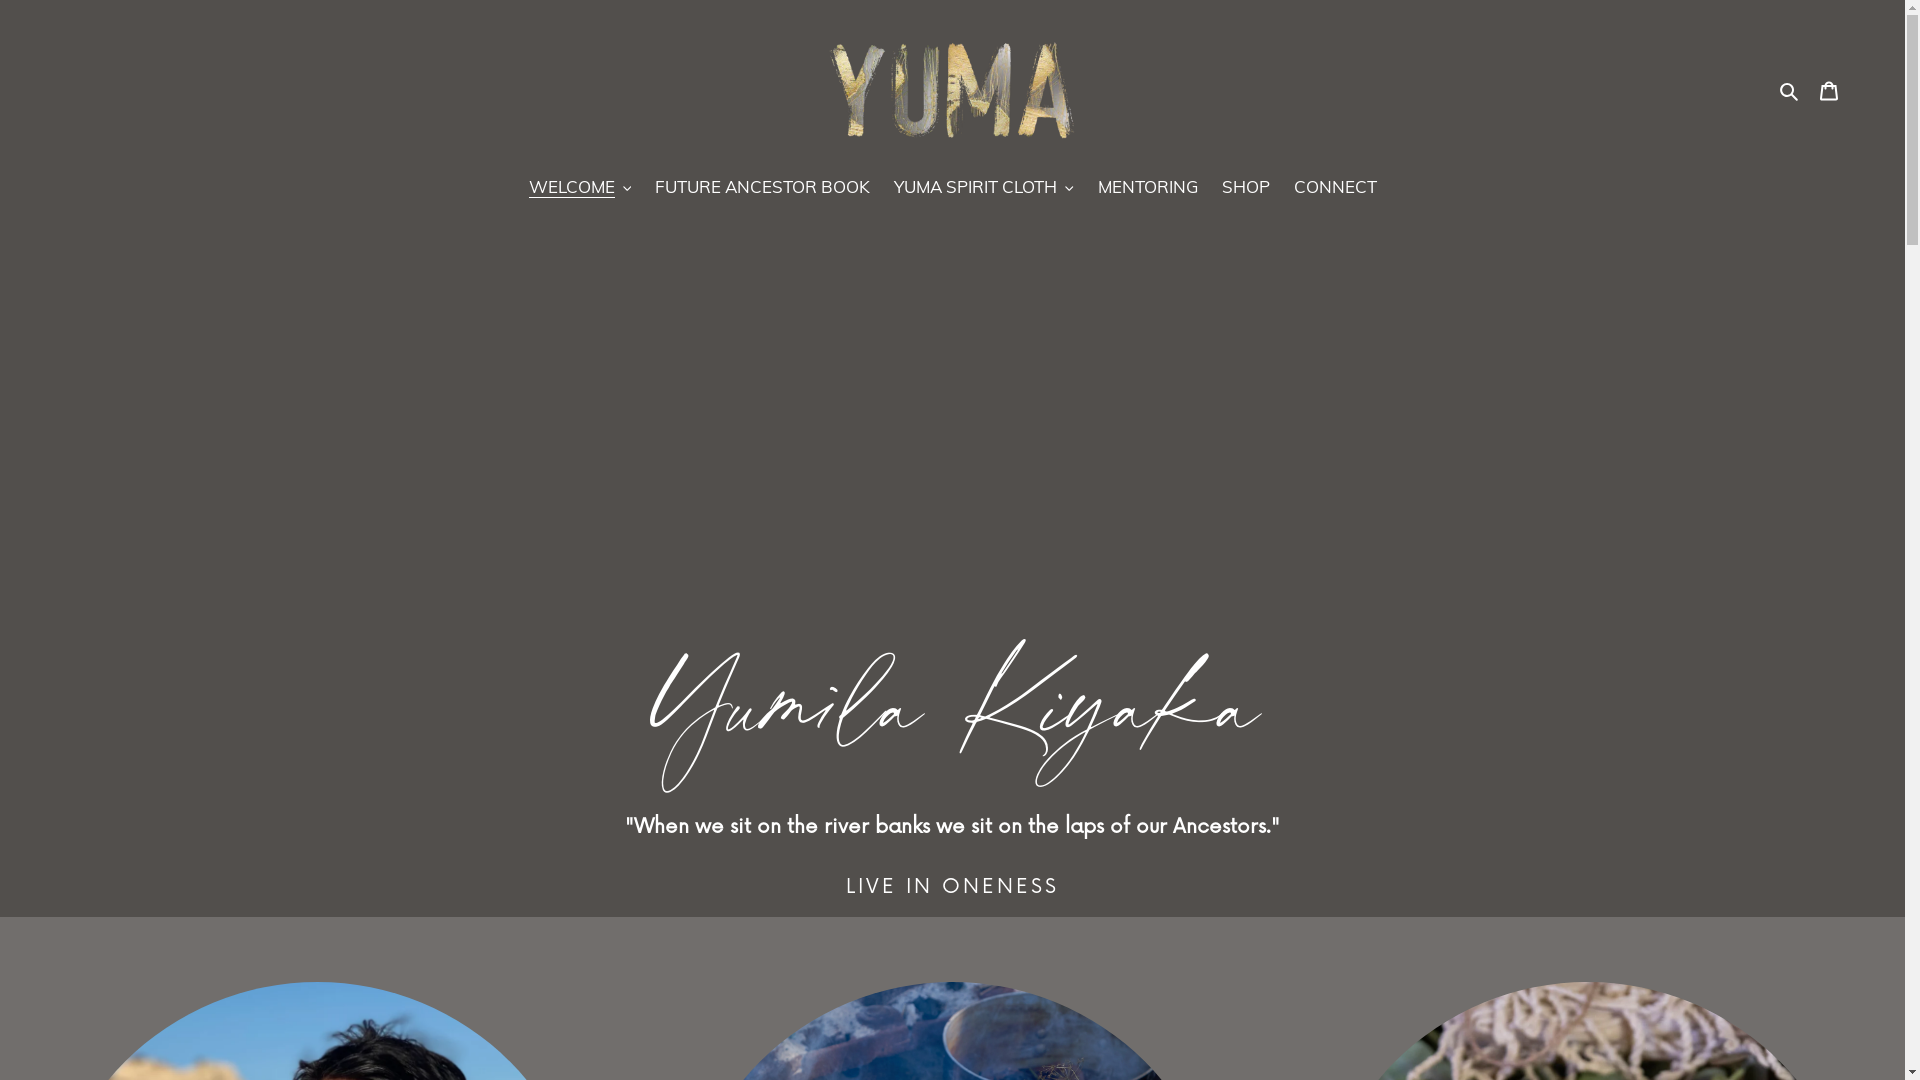  What do you see at coordinates (580, 188) in the screenshot?
I see `WELCOME` at bounding box center [580, 188].